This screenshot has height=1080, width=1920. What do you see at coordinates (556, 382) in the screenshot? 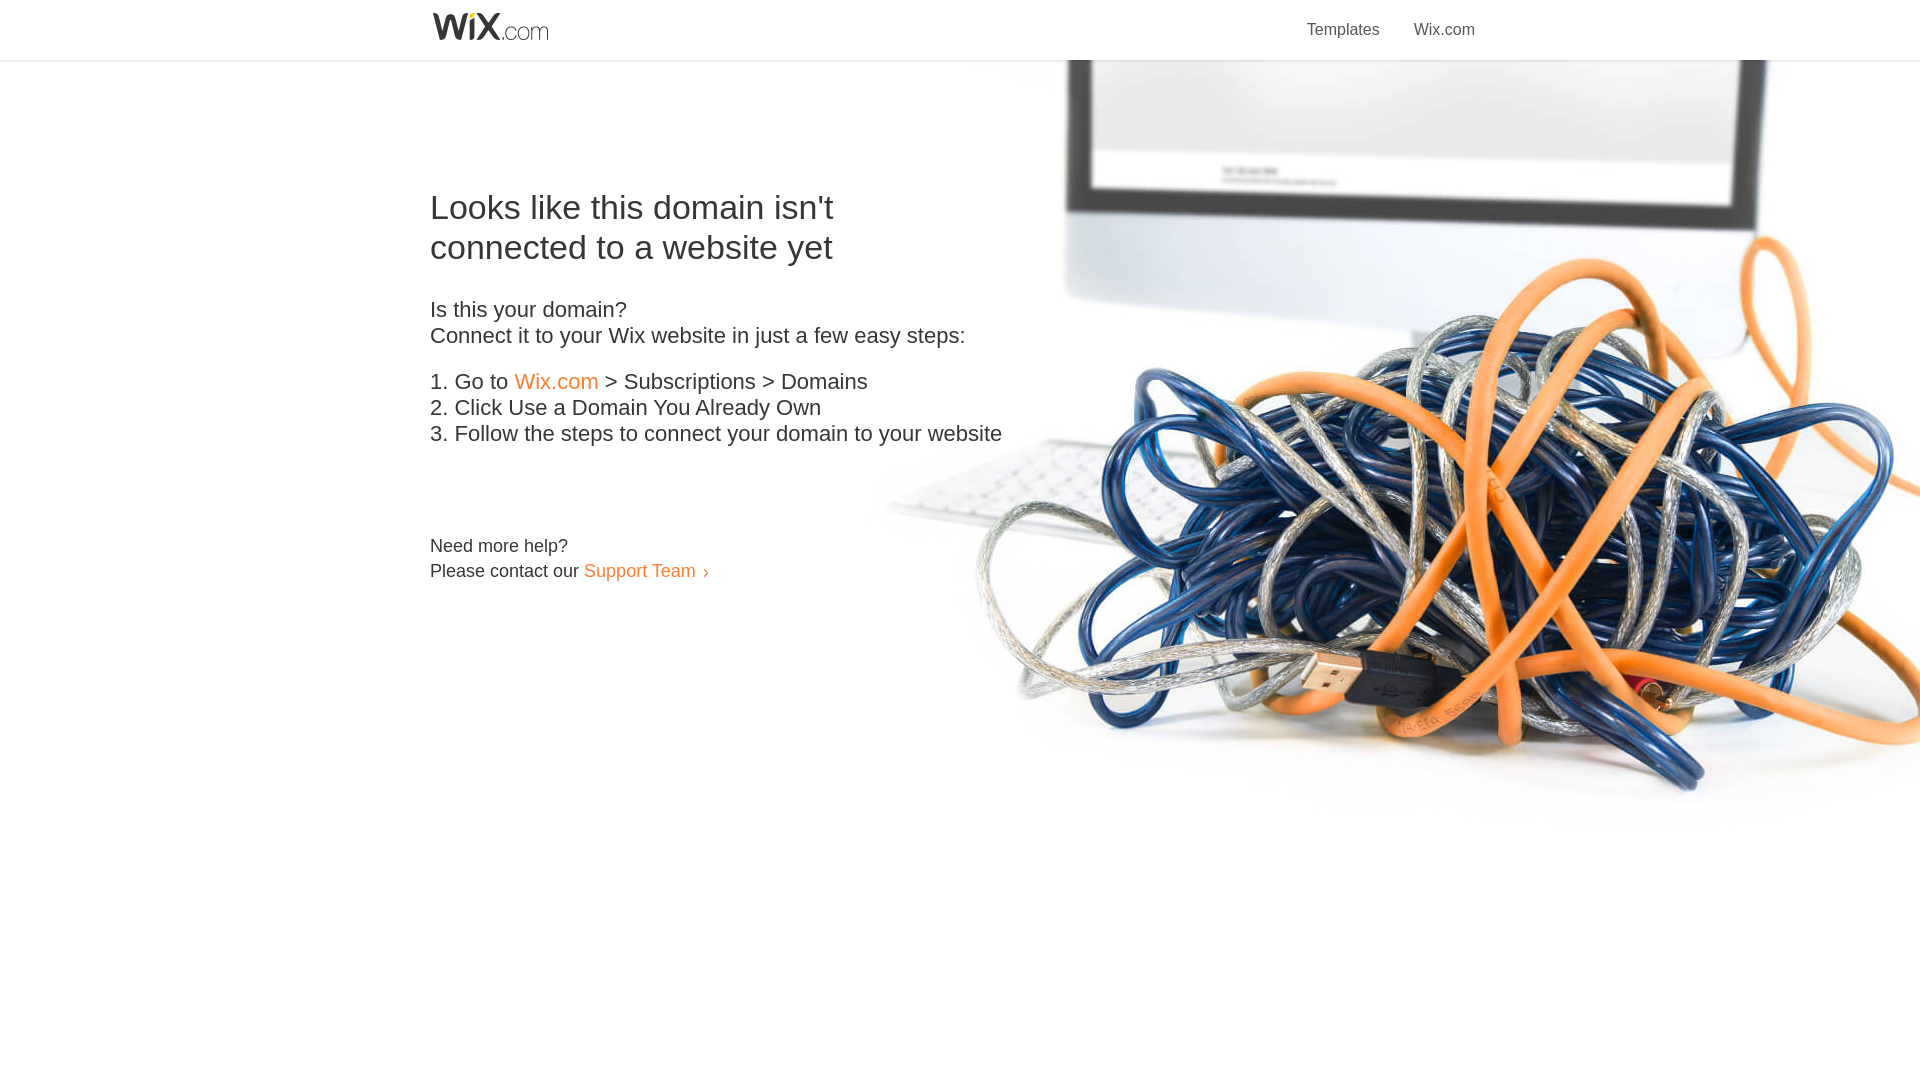
I see `Wix.com` at bounding box center [556, 382].